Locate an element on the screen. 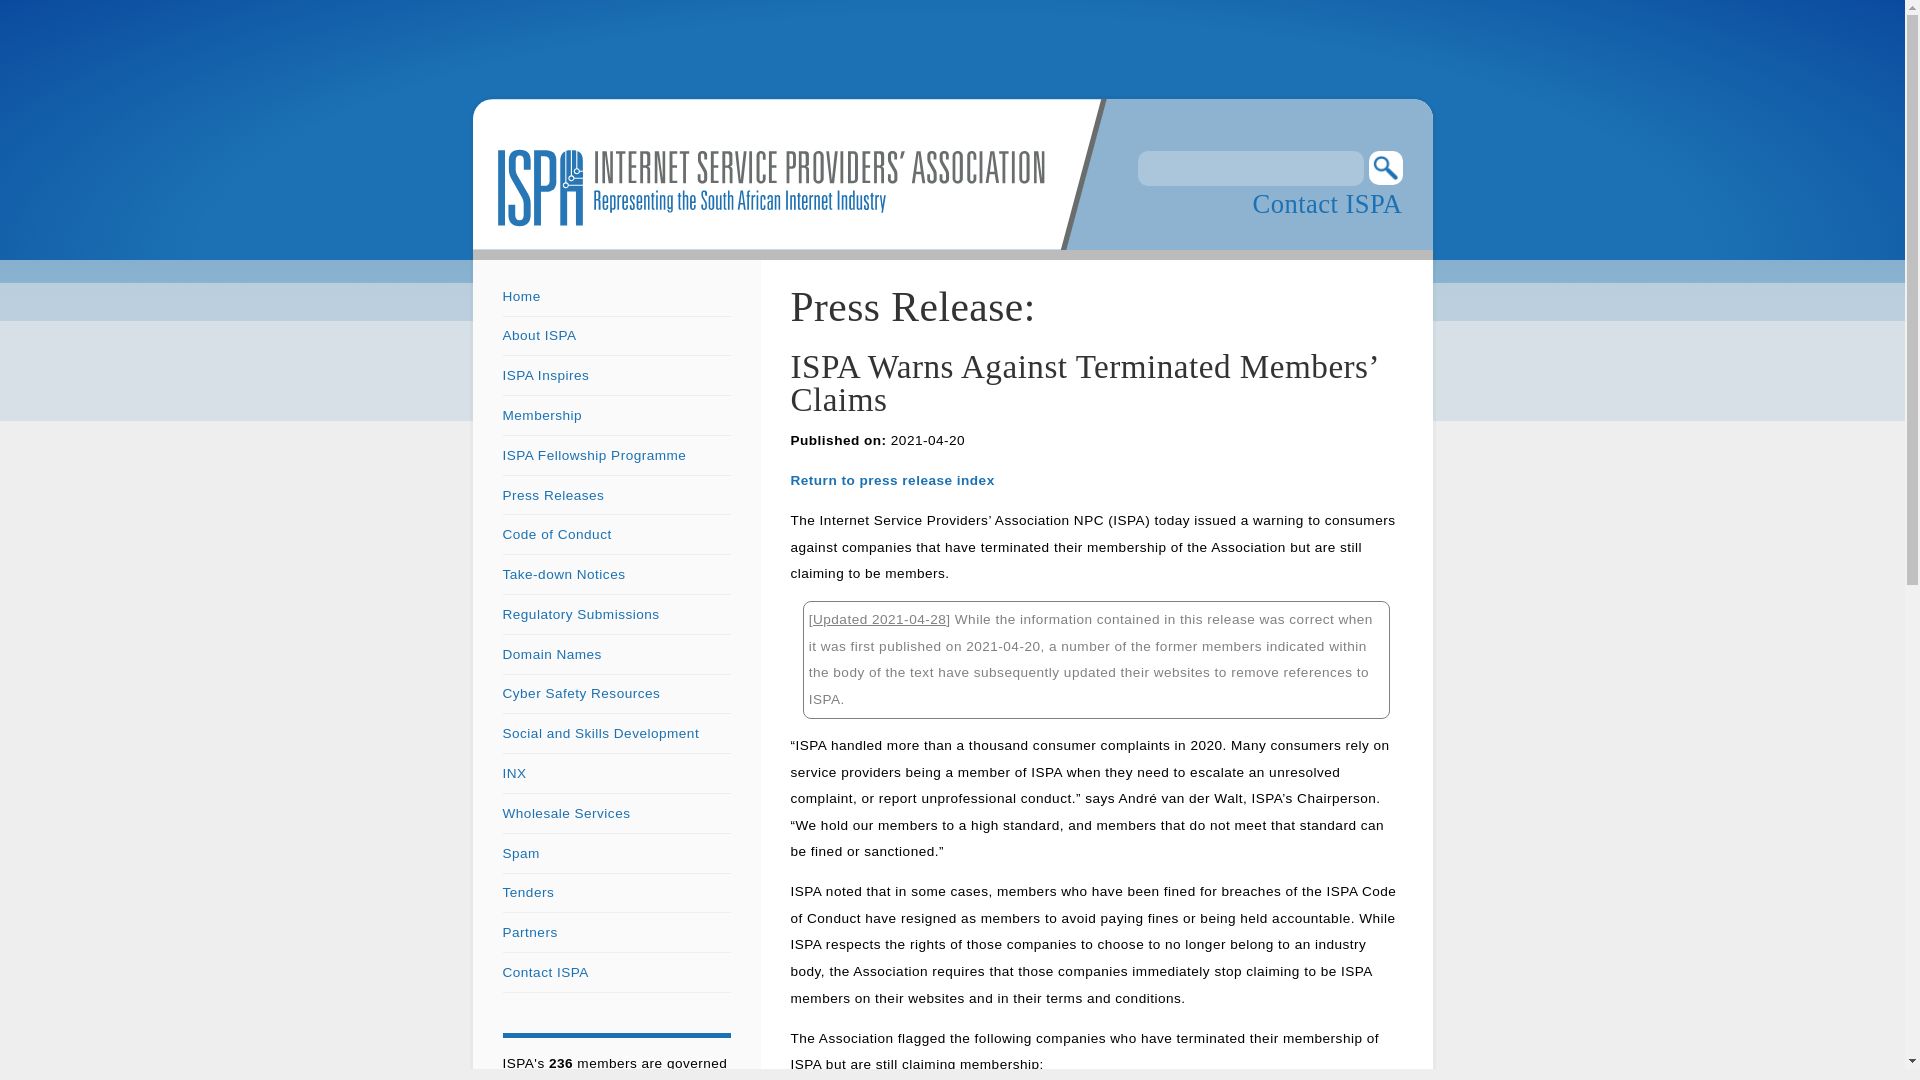  Social and Skills Development is located at coordinates (600, 732).